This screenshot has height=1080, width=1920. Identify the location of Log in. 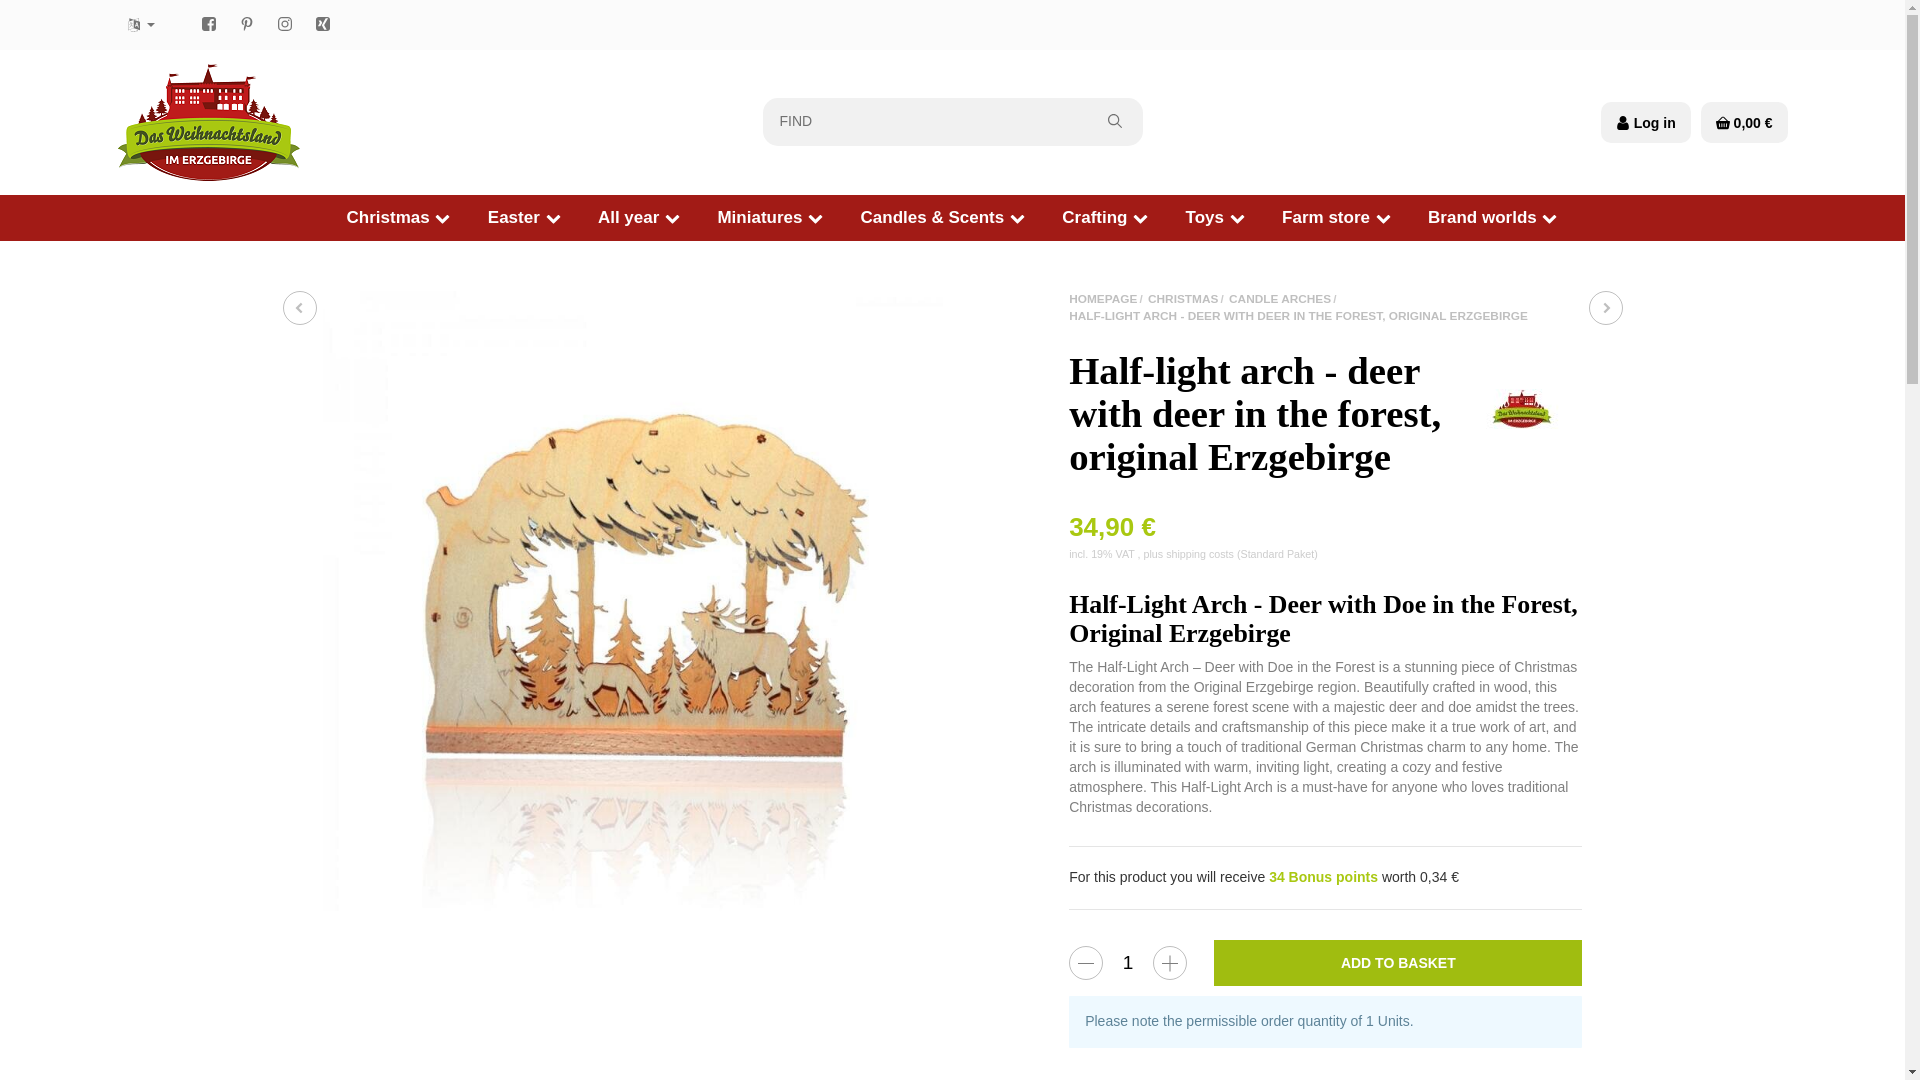
(1646, 122).